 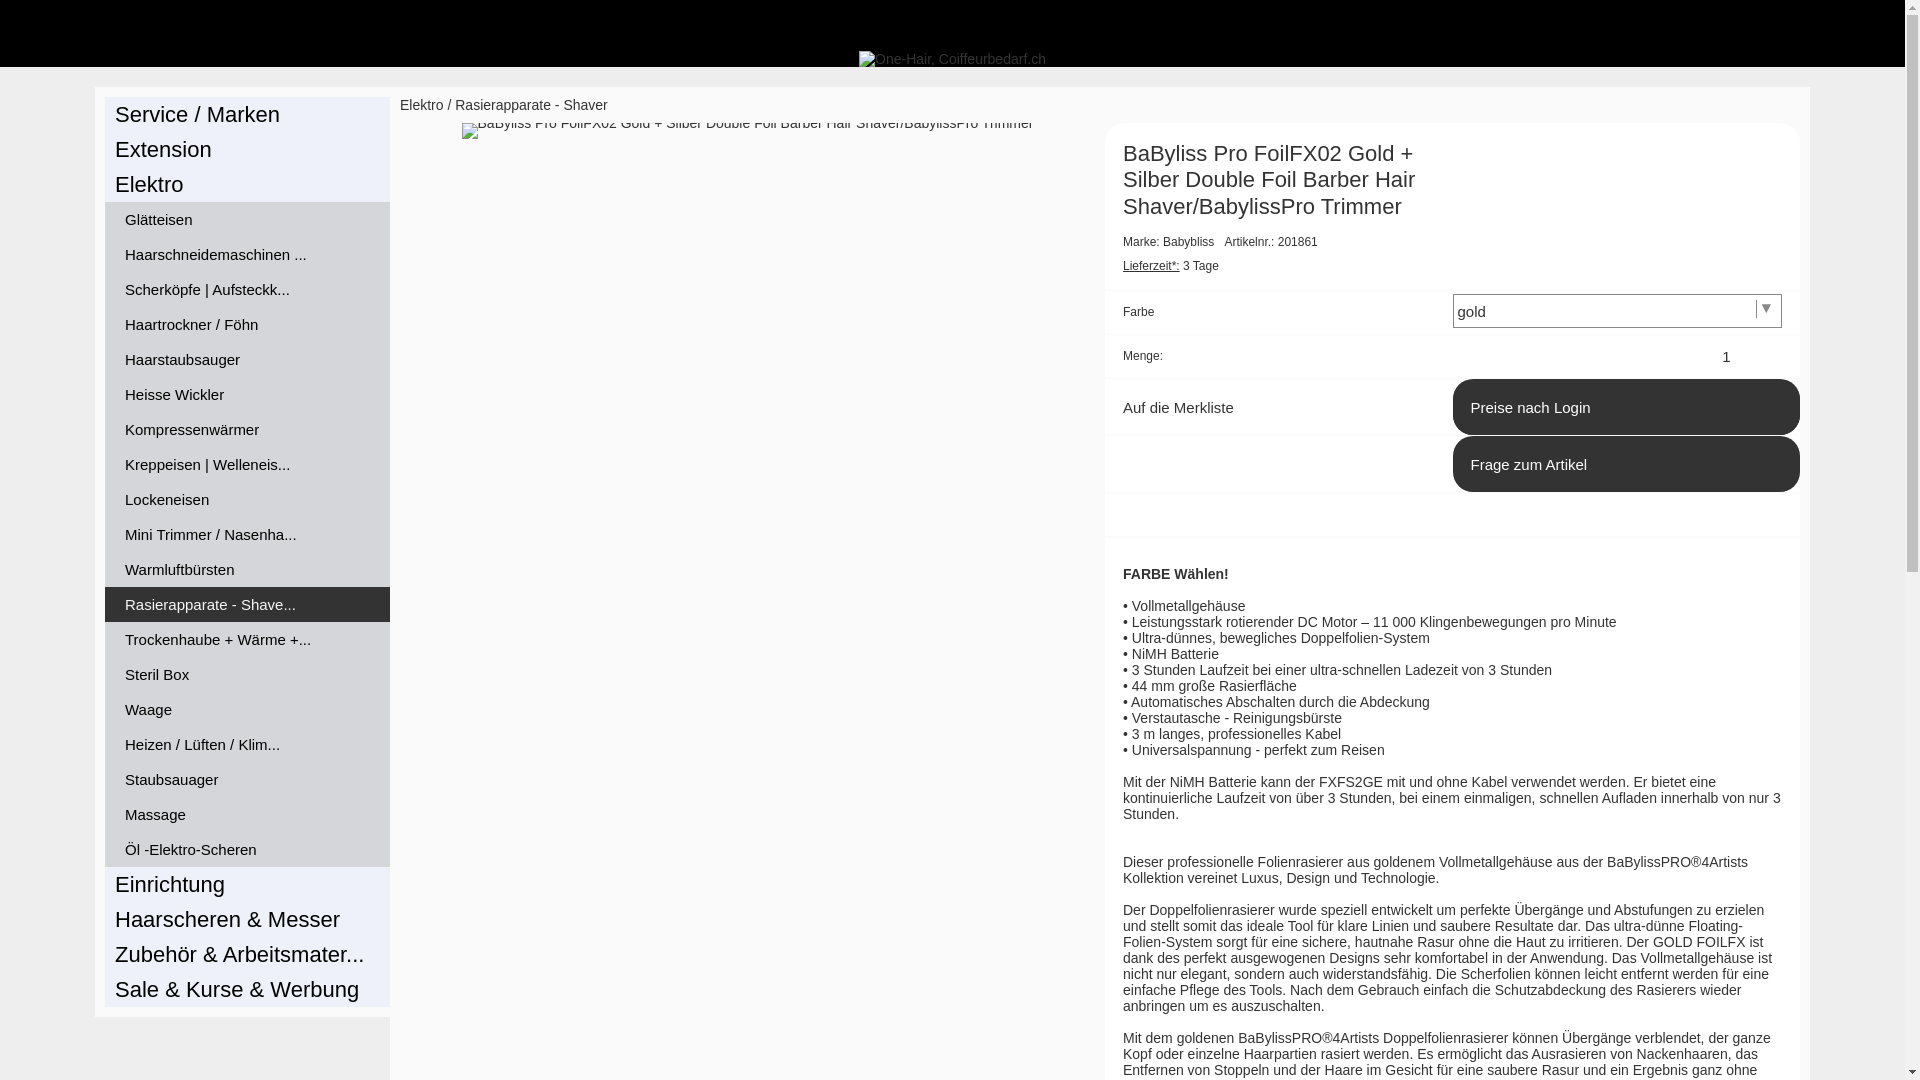 I want to click on One-Hair, Coiffeurbedarf.ch, so click(x=952, y=59).